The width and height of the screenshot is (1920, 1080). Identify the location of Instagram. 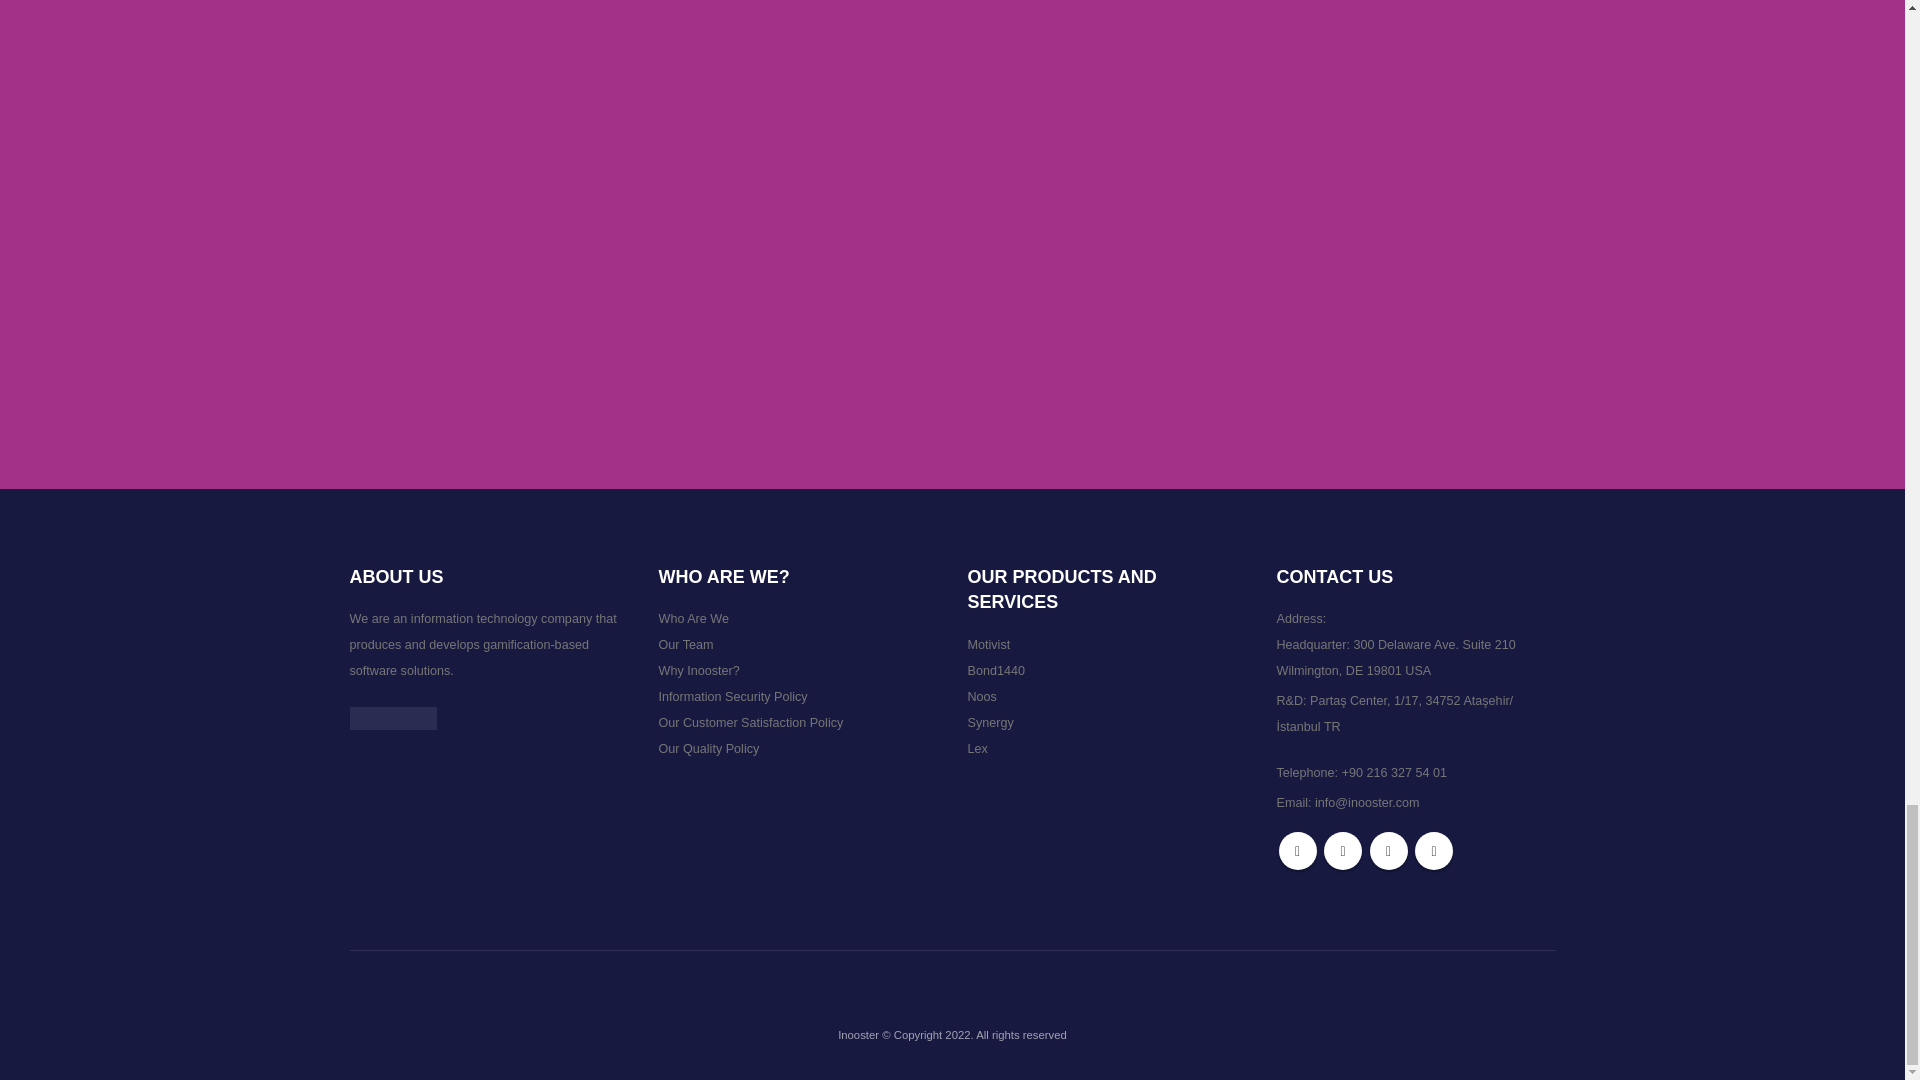
(1388, 850).